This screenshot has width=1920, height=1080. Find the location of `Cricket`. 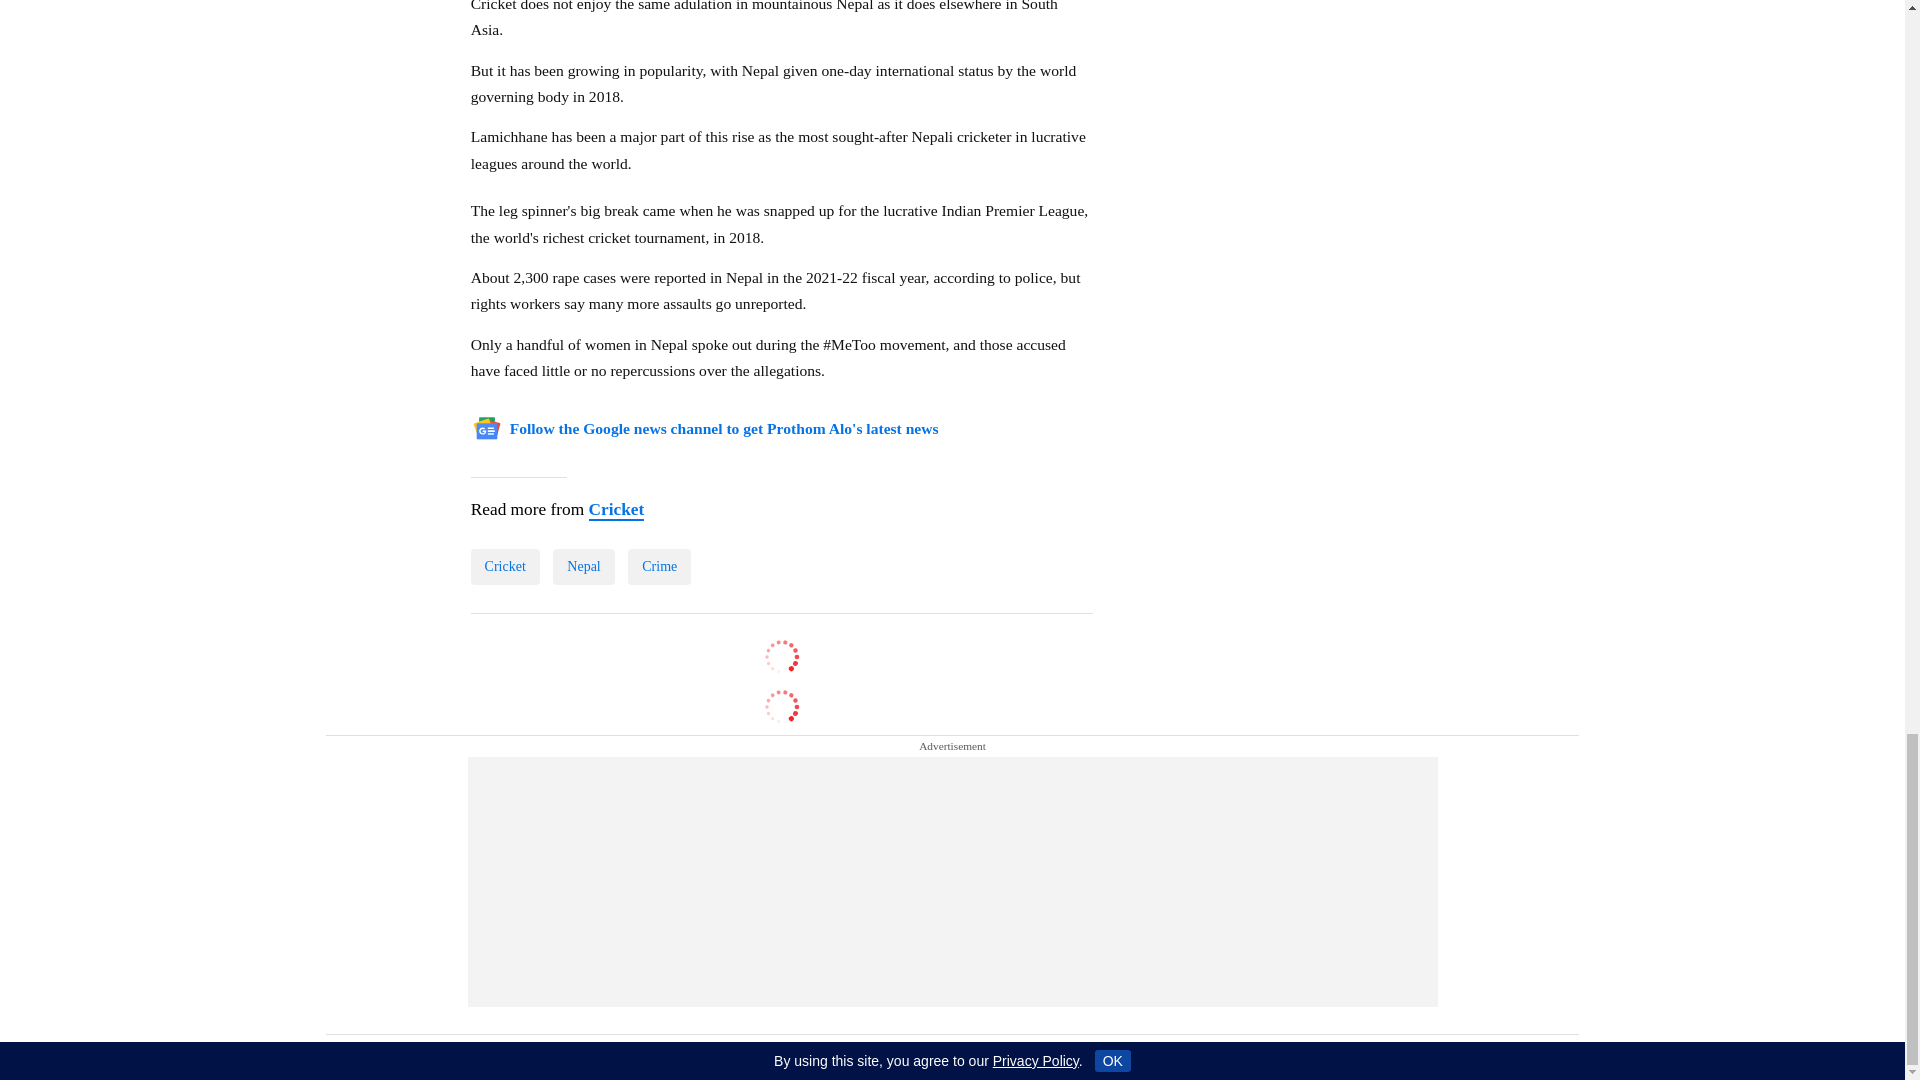

Cricket is located at coordinates (615, 510).